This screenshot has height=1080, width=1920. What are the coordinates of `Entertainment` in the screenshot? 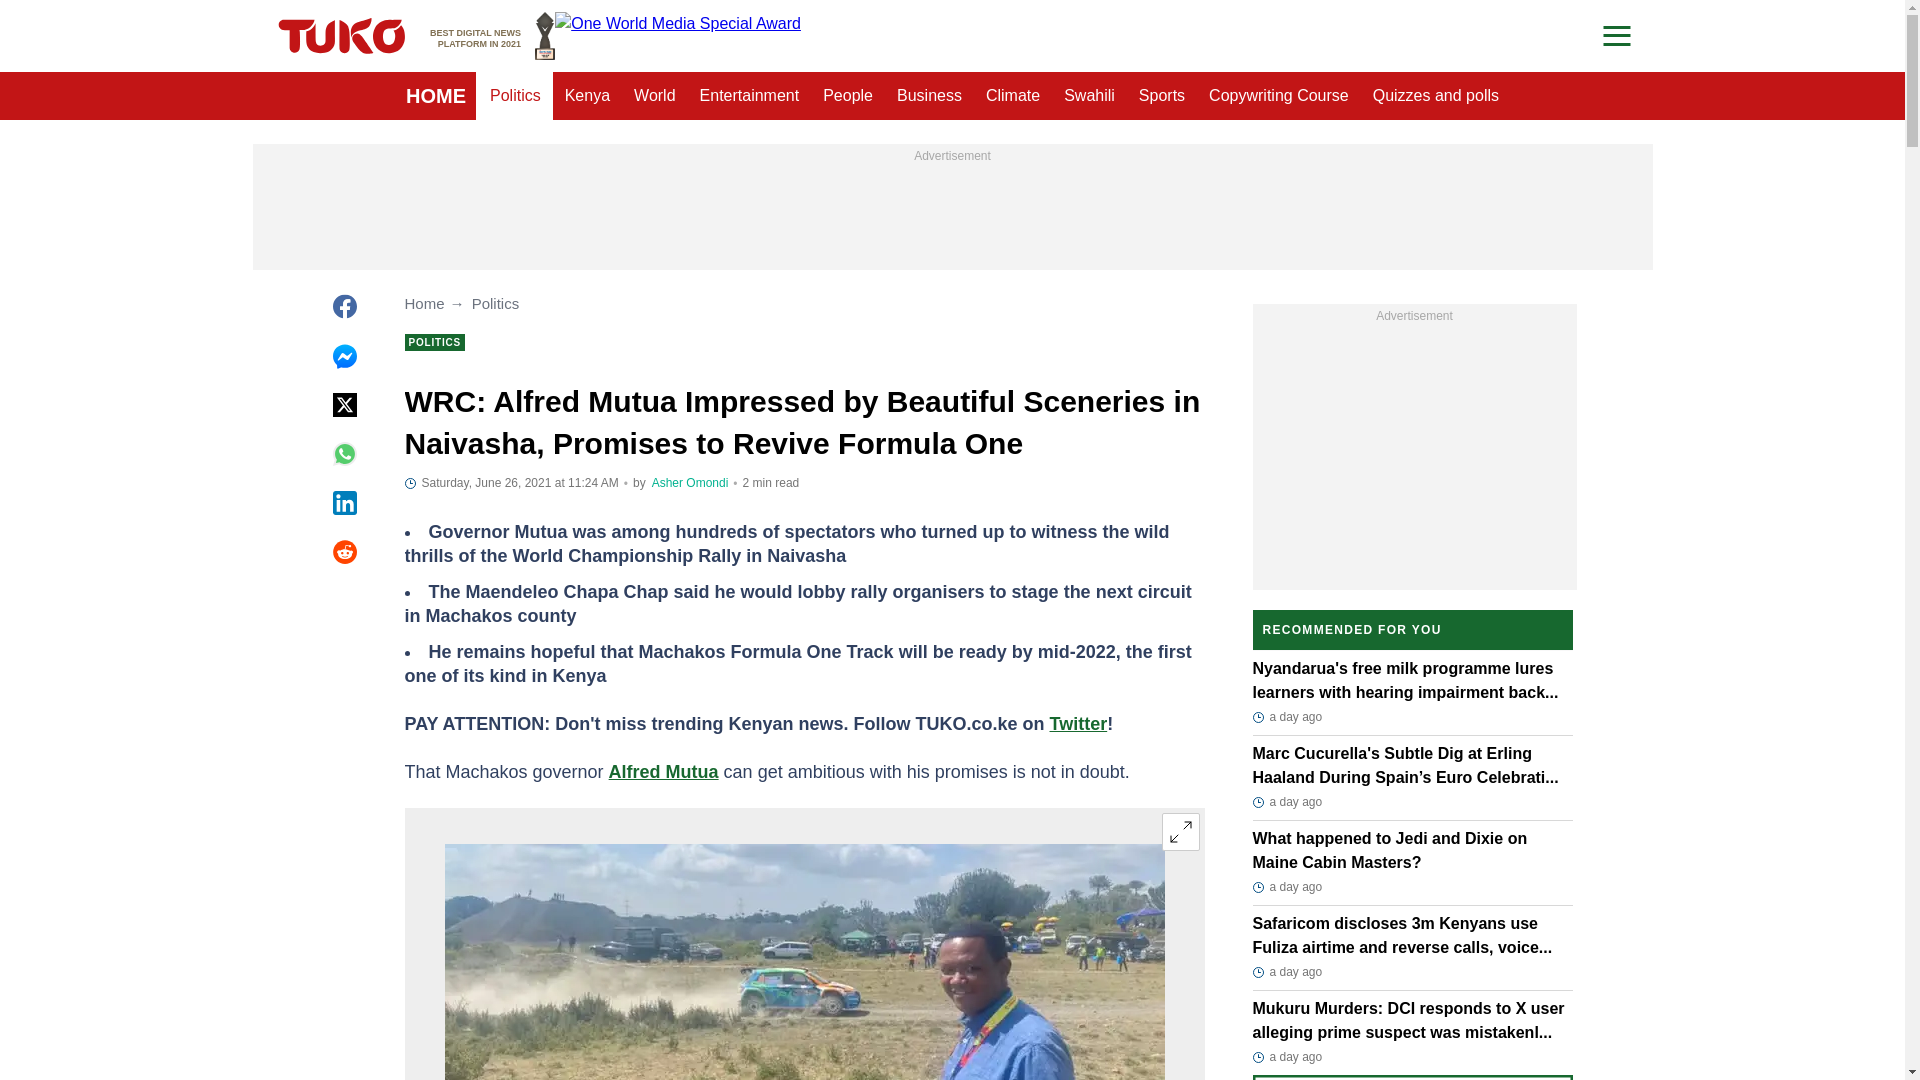 It's located at (750, 96).